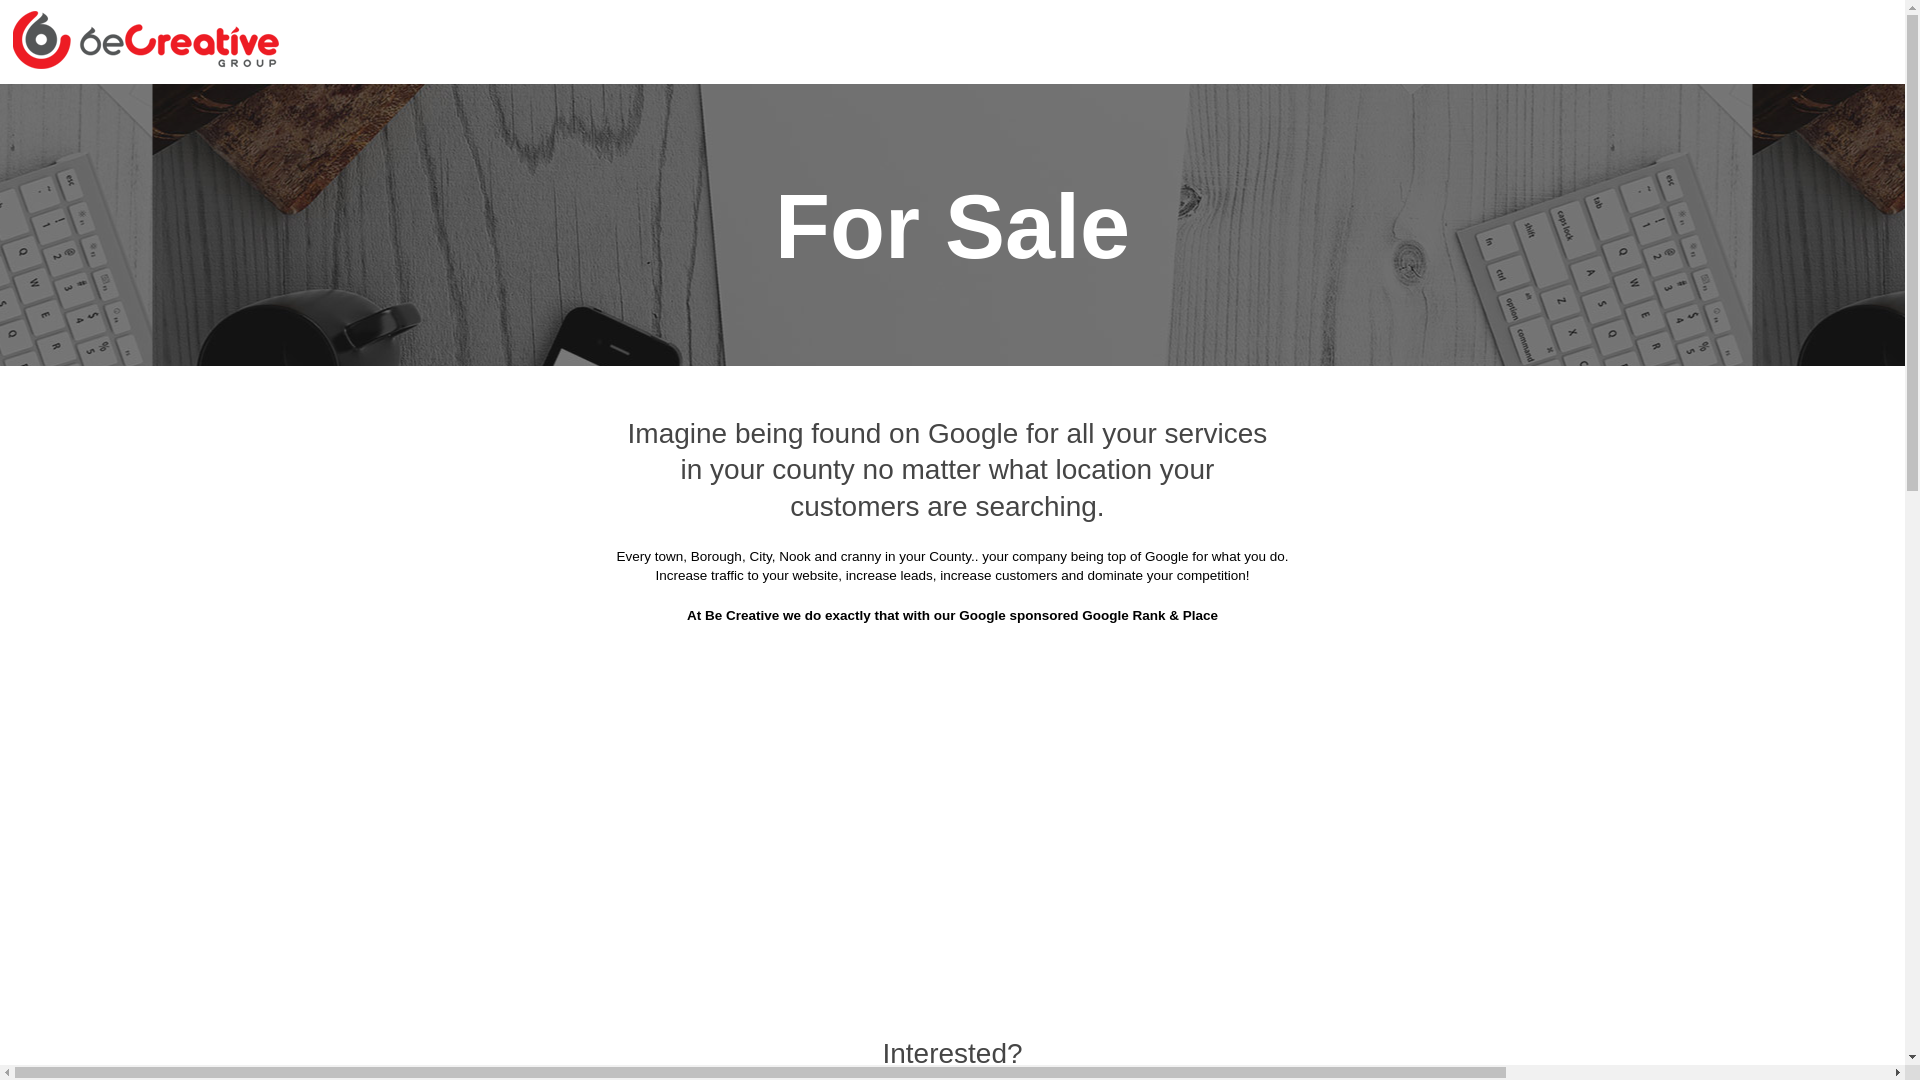 Image resolution: width=1920 pixels, height=1080 pixels. I want to click on Aggregate Suppliers Bodmin Cornwall, so click(1104, 159).